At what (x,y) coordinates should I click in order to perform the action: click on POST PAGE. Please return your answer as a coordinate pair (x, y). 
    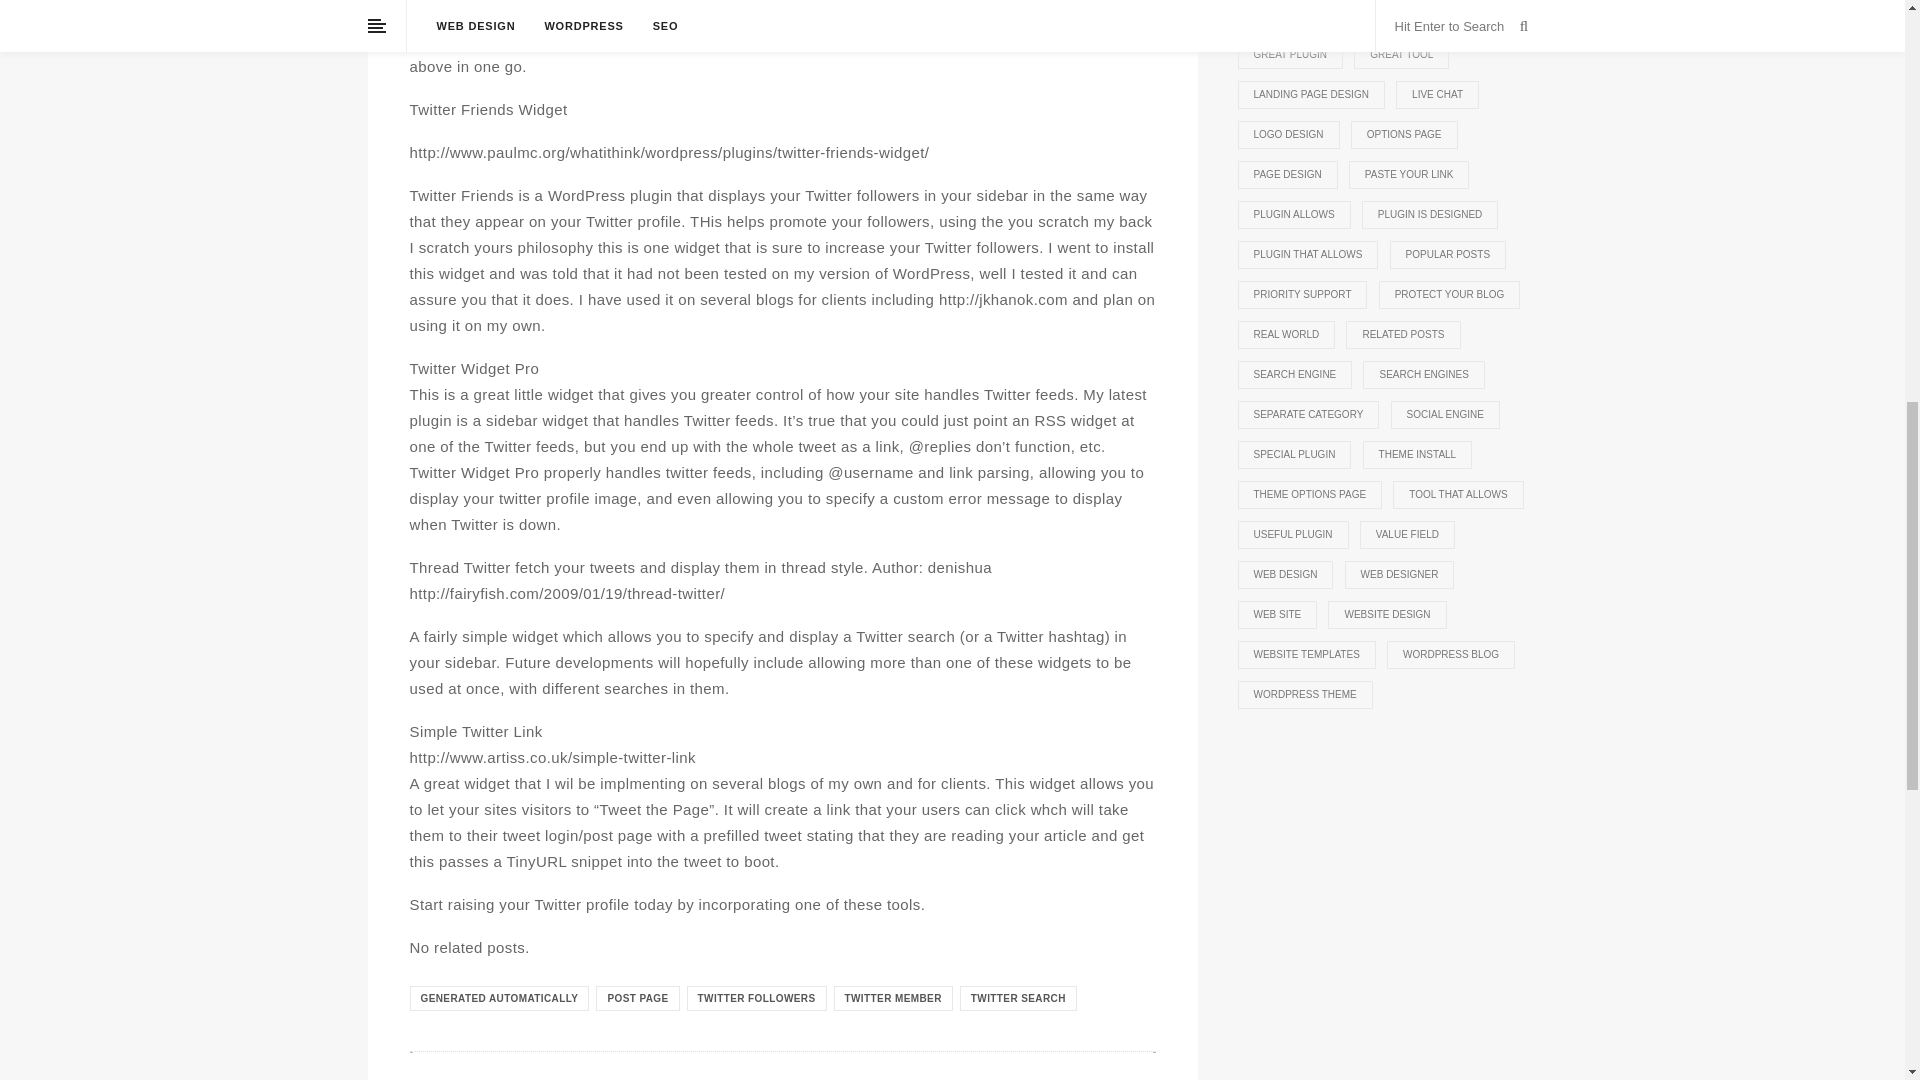
    Looking at the image, I should click on (637, 998).